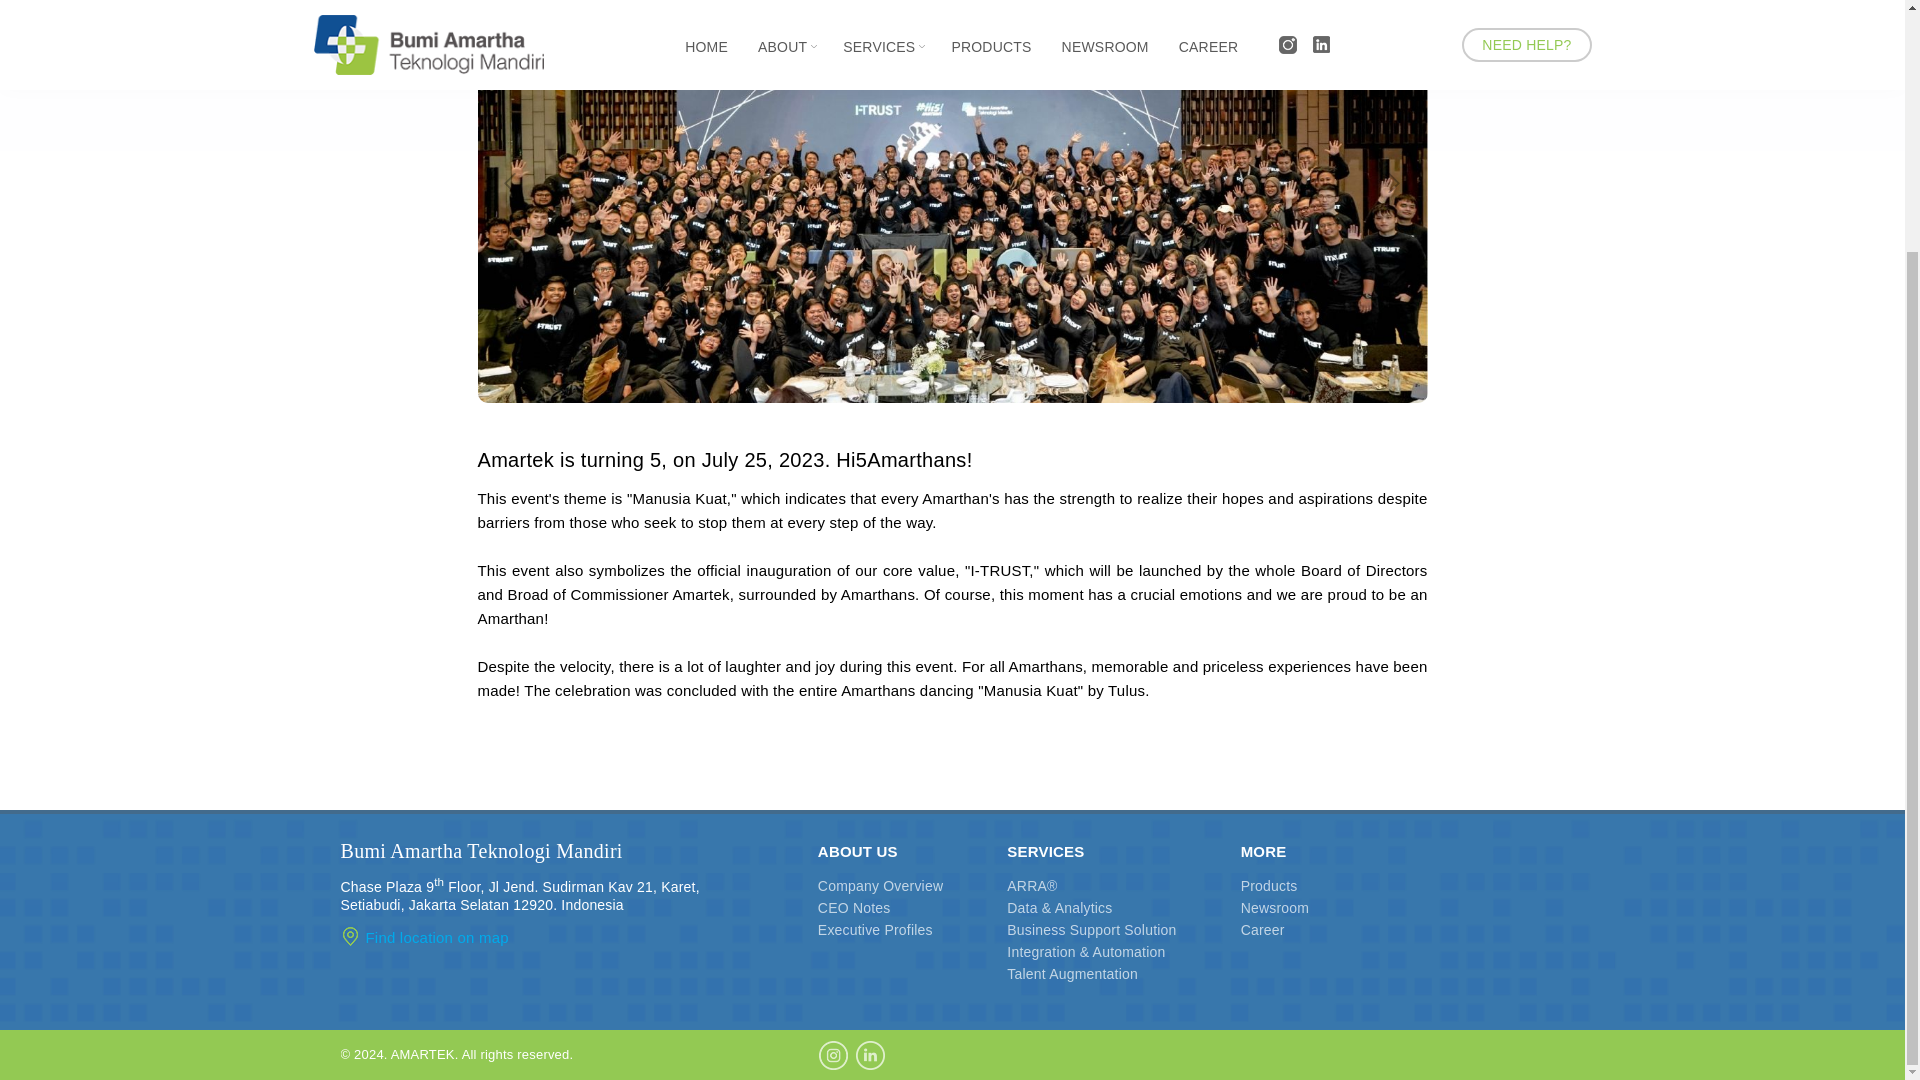 The image size is (1920, 1080). Describe the element at coordinates (870, 1050) in the screenshot. I see `Connect with us in LinkedIn` at that location.